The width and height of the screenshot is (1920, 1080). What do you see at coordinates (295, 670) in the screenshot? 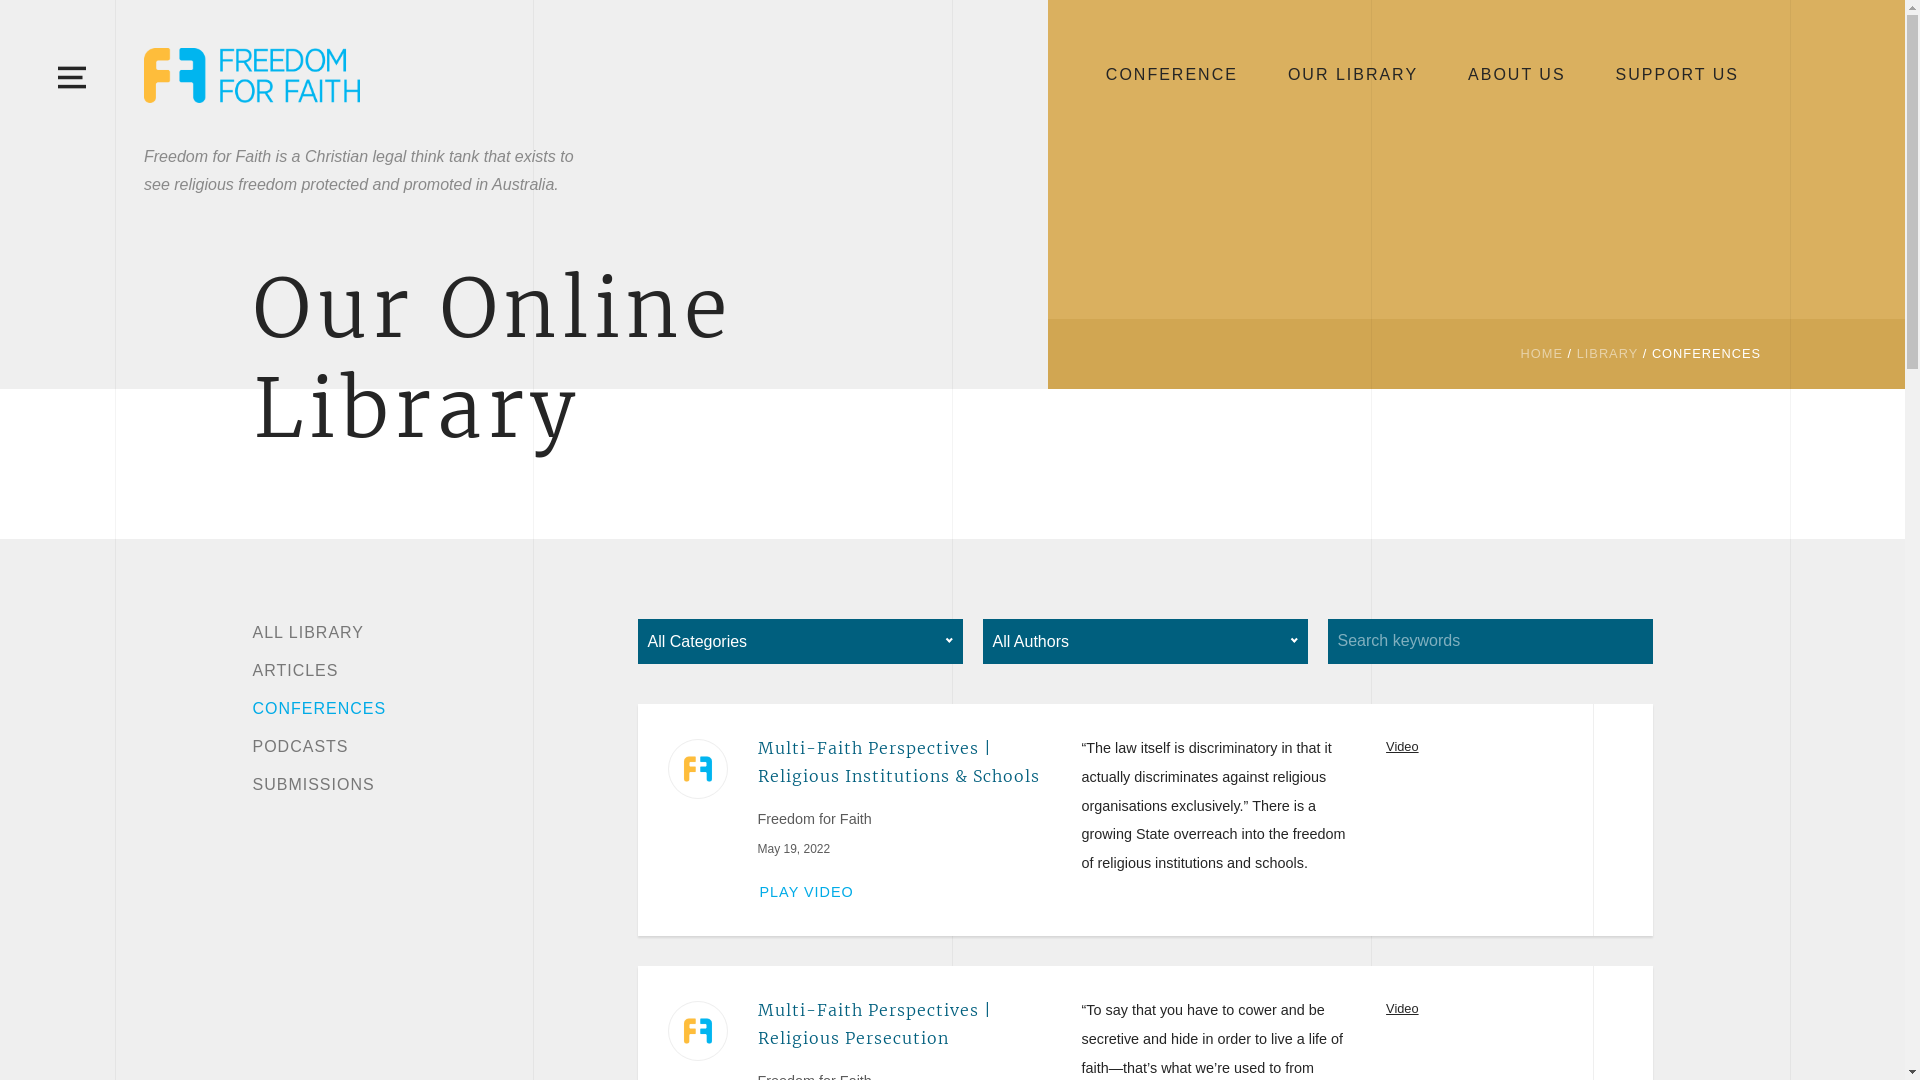
I see `ARTICLES` at bounding box center [295, 670].